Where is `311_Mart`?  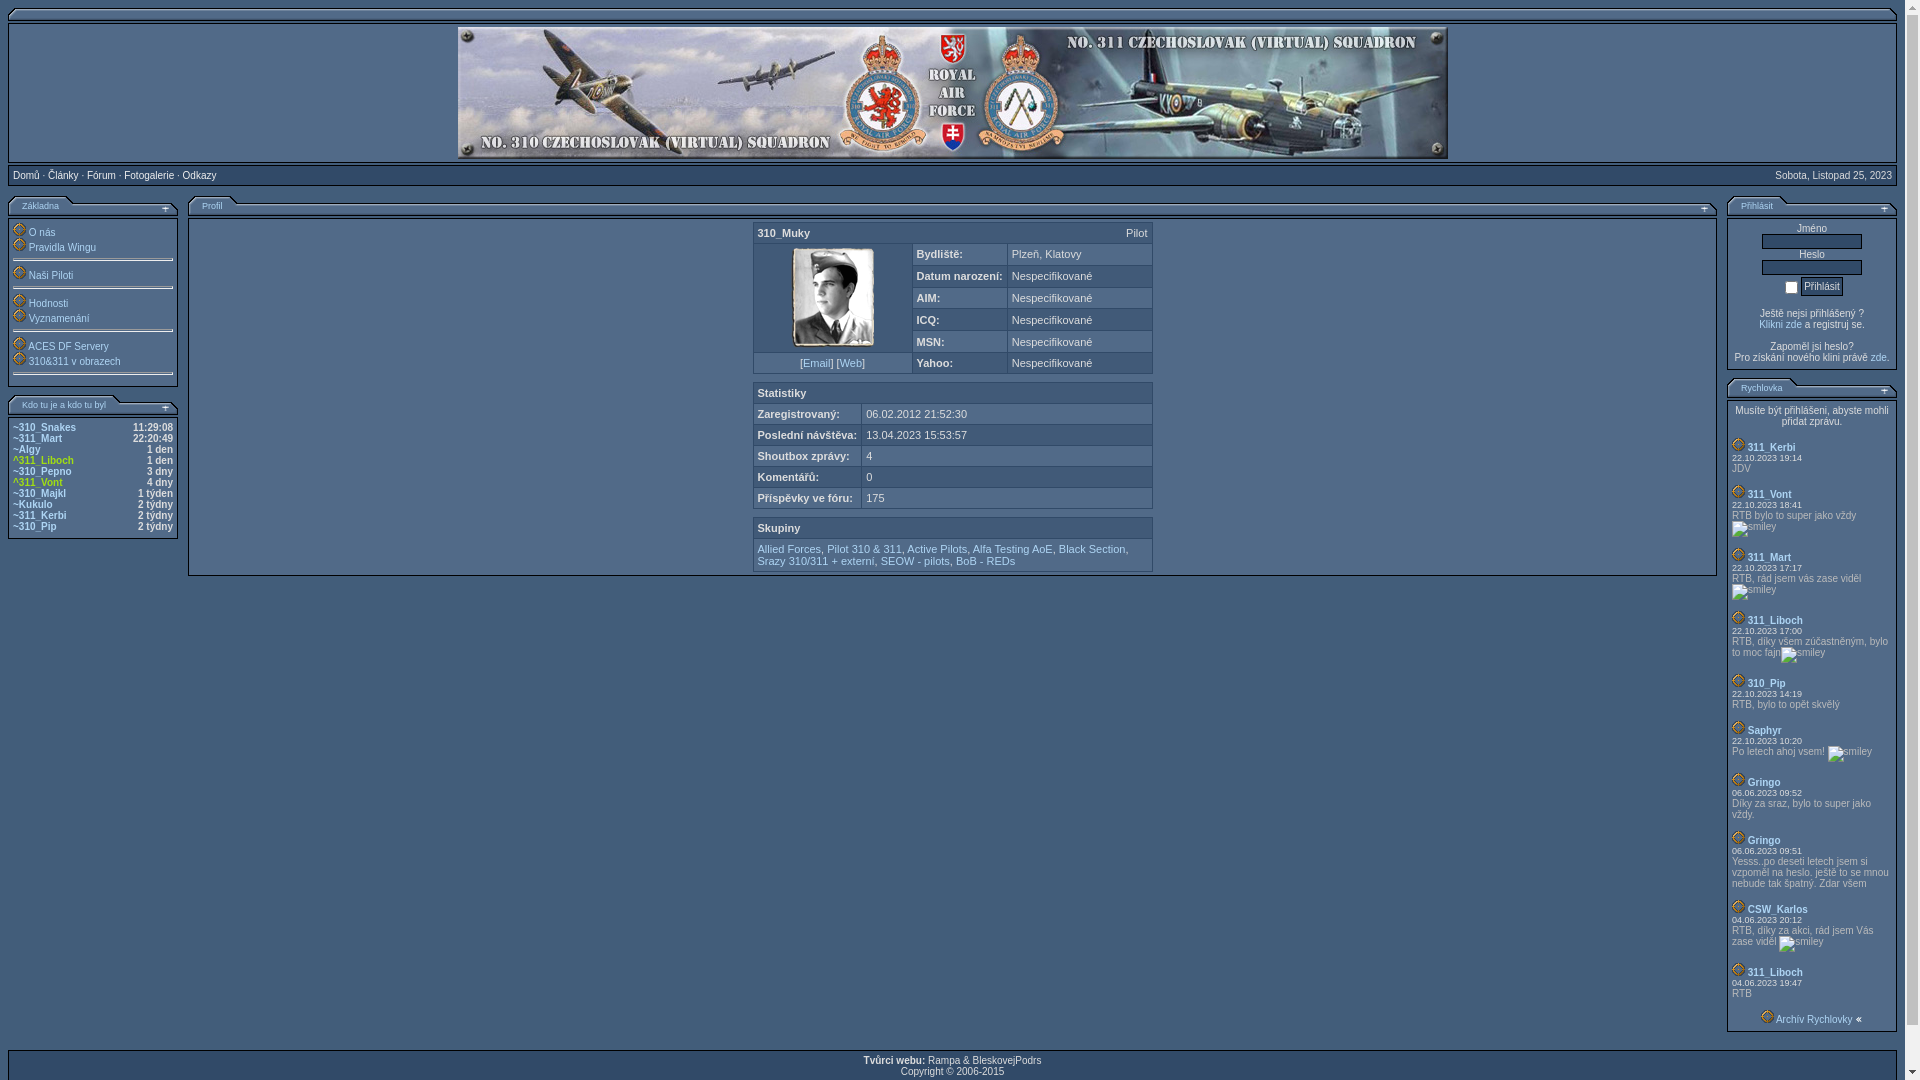 311_Mart is located at coordinates (1770, 558).